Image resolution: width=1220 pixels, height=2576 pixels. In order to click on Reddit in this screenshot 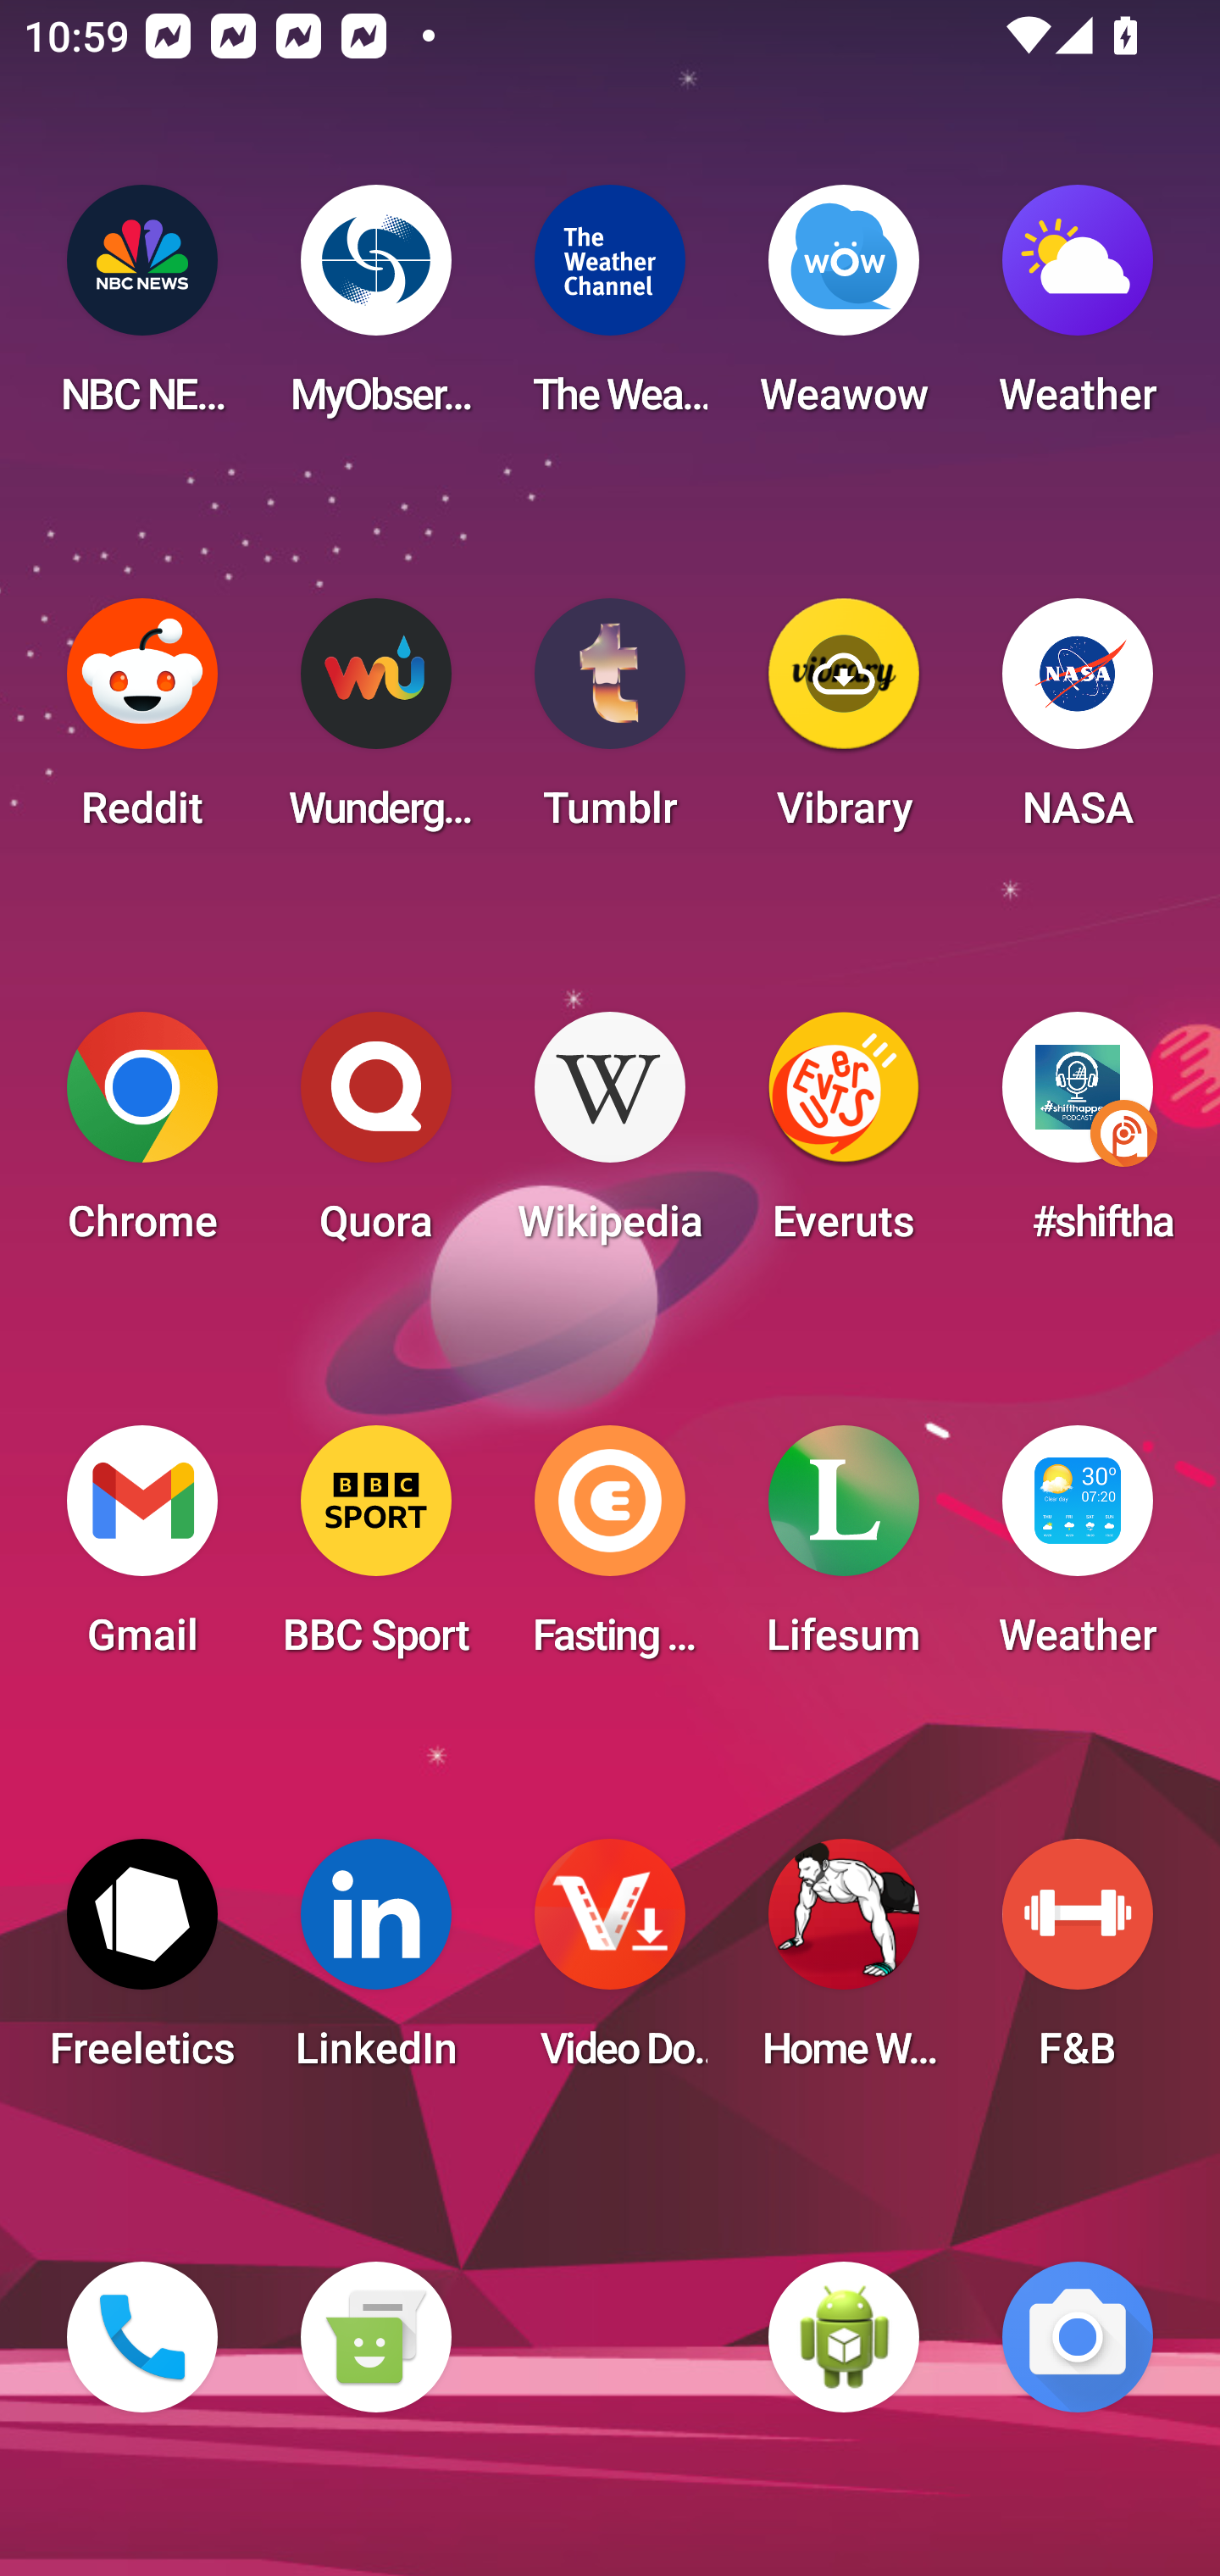, I will do `click(142, 724)`.